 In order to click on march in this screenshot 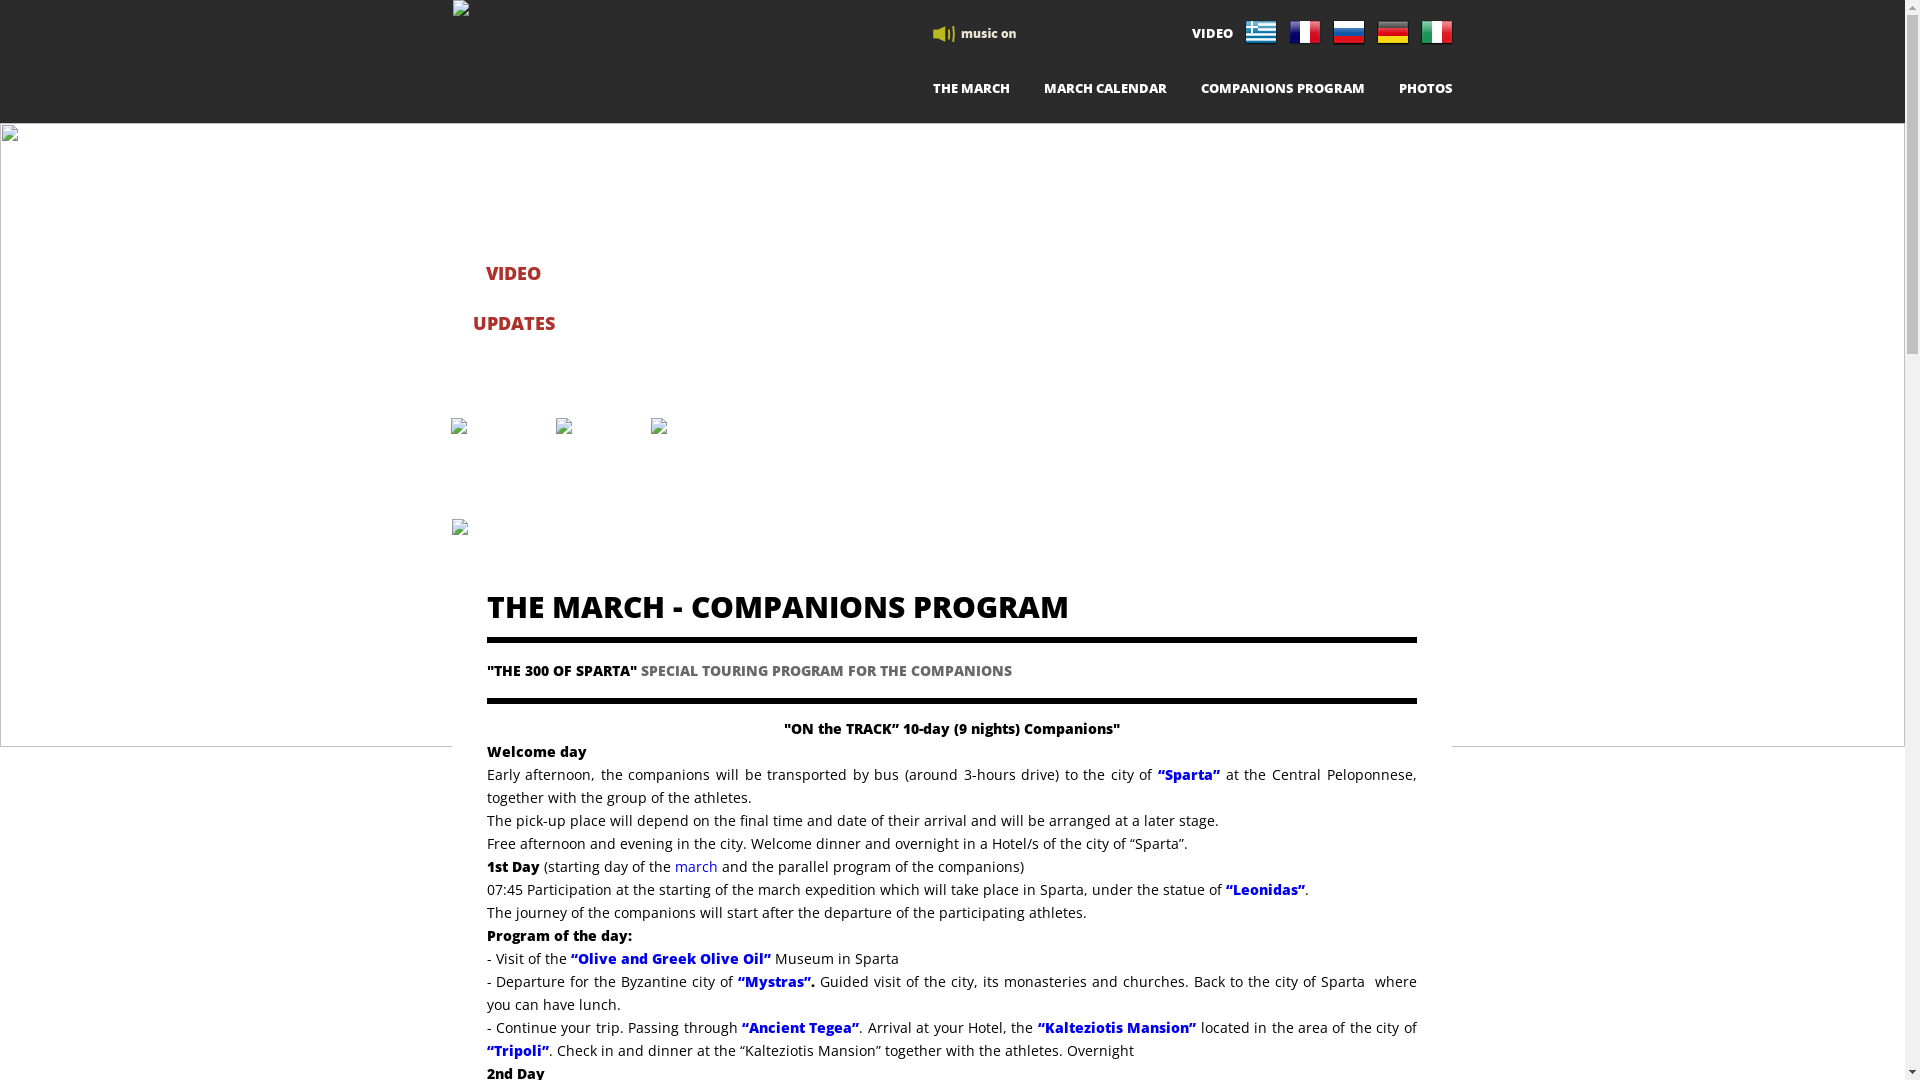, I will do `click(696, 866)`.